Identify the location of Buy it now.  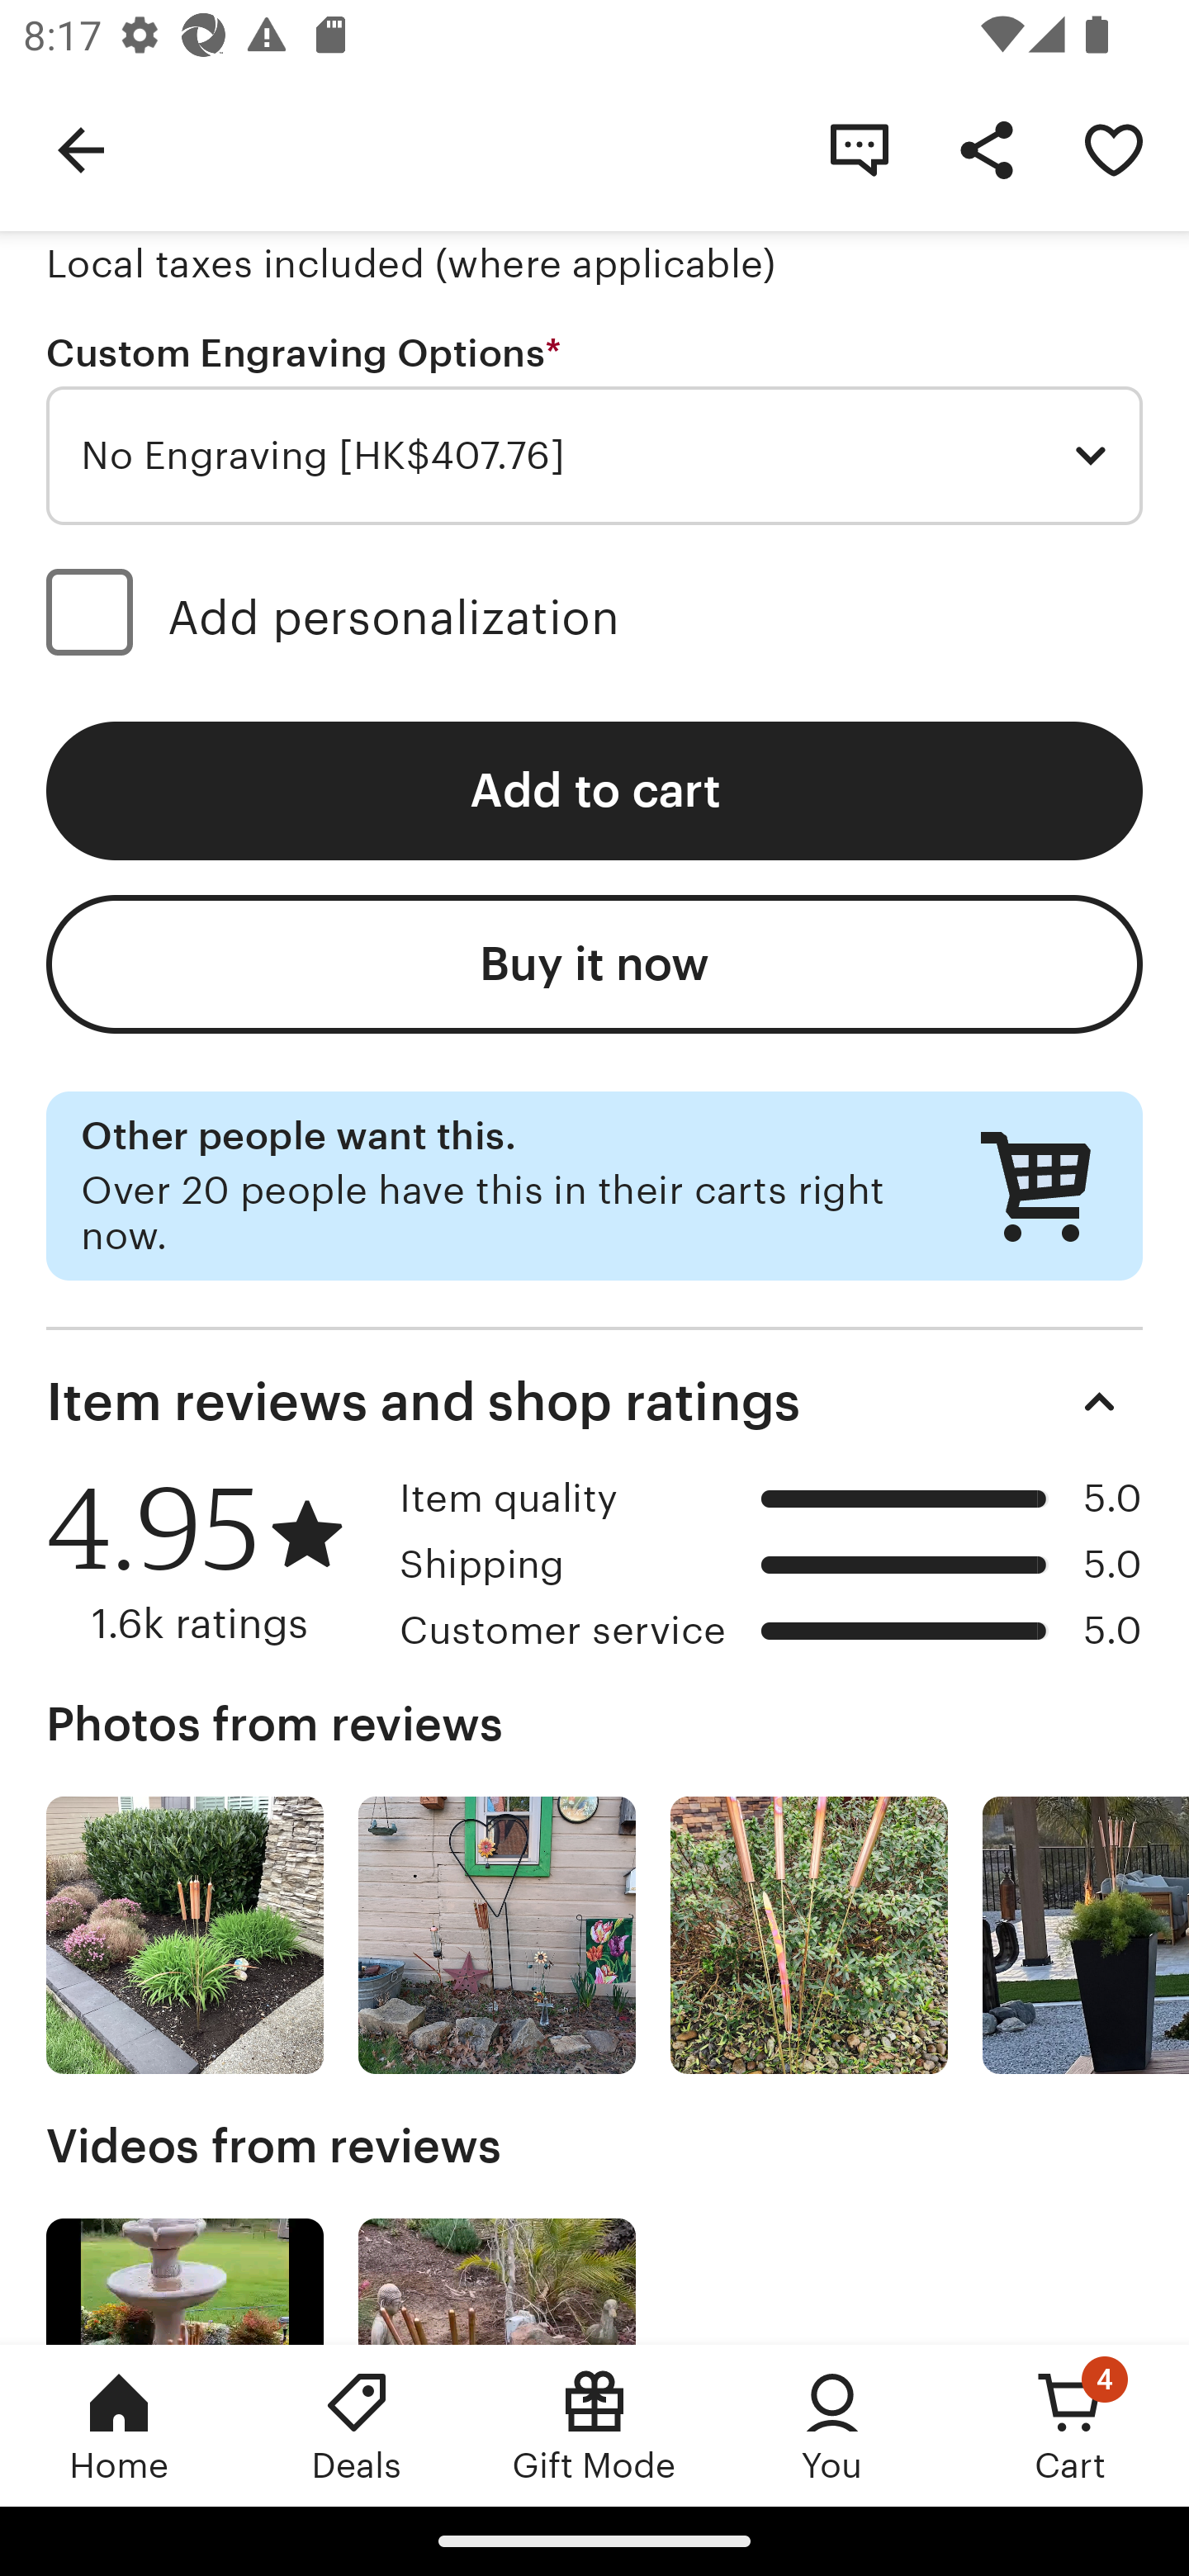
(594, 963).